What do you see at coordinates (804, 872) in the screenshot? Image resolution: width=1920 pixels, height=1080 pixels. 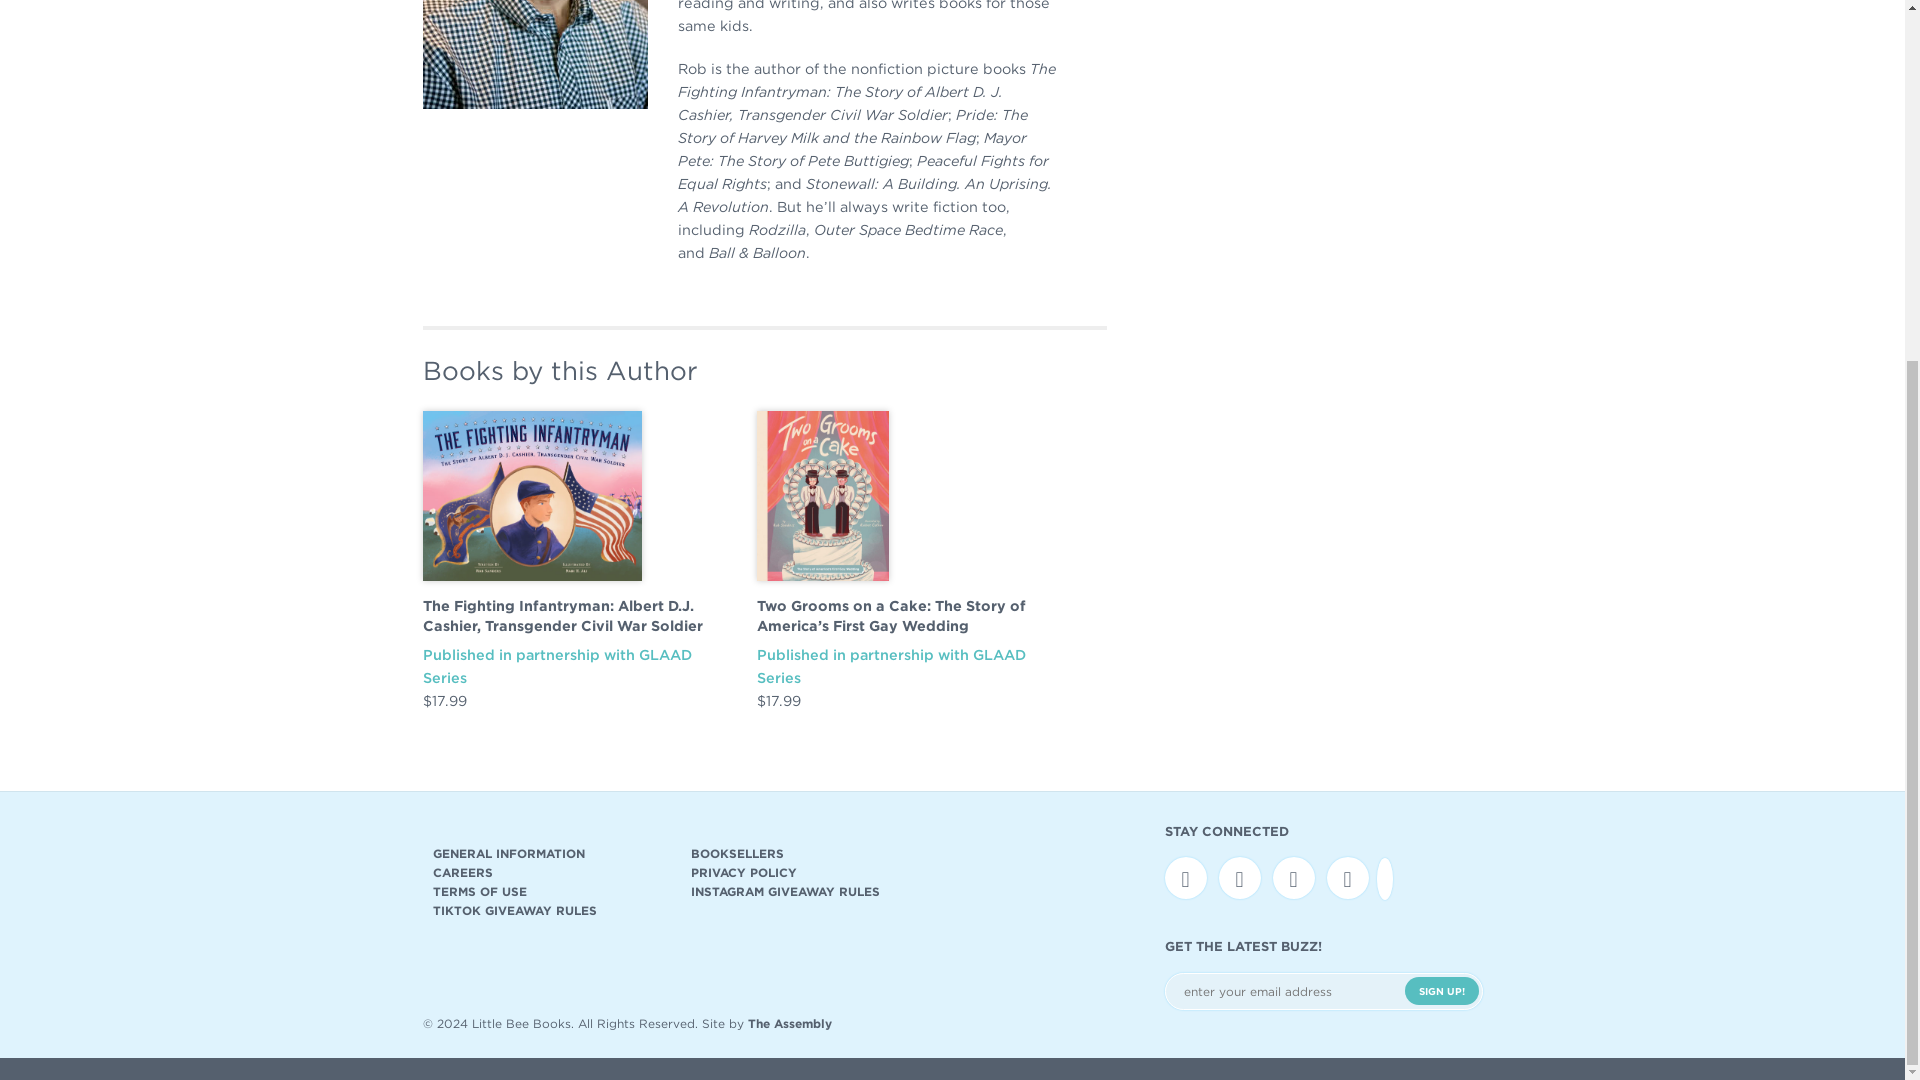 I see `PRIVACY POLICY` at bounding box center [804, 872].